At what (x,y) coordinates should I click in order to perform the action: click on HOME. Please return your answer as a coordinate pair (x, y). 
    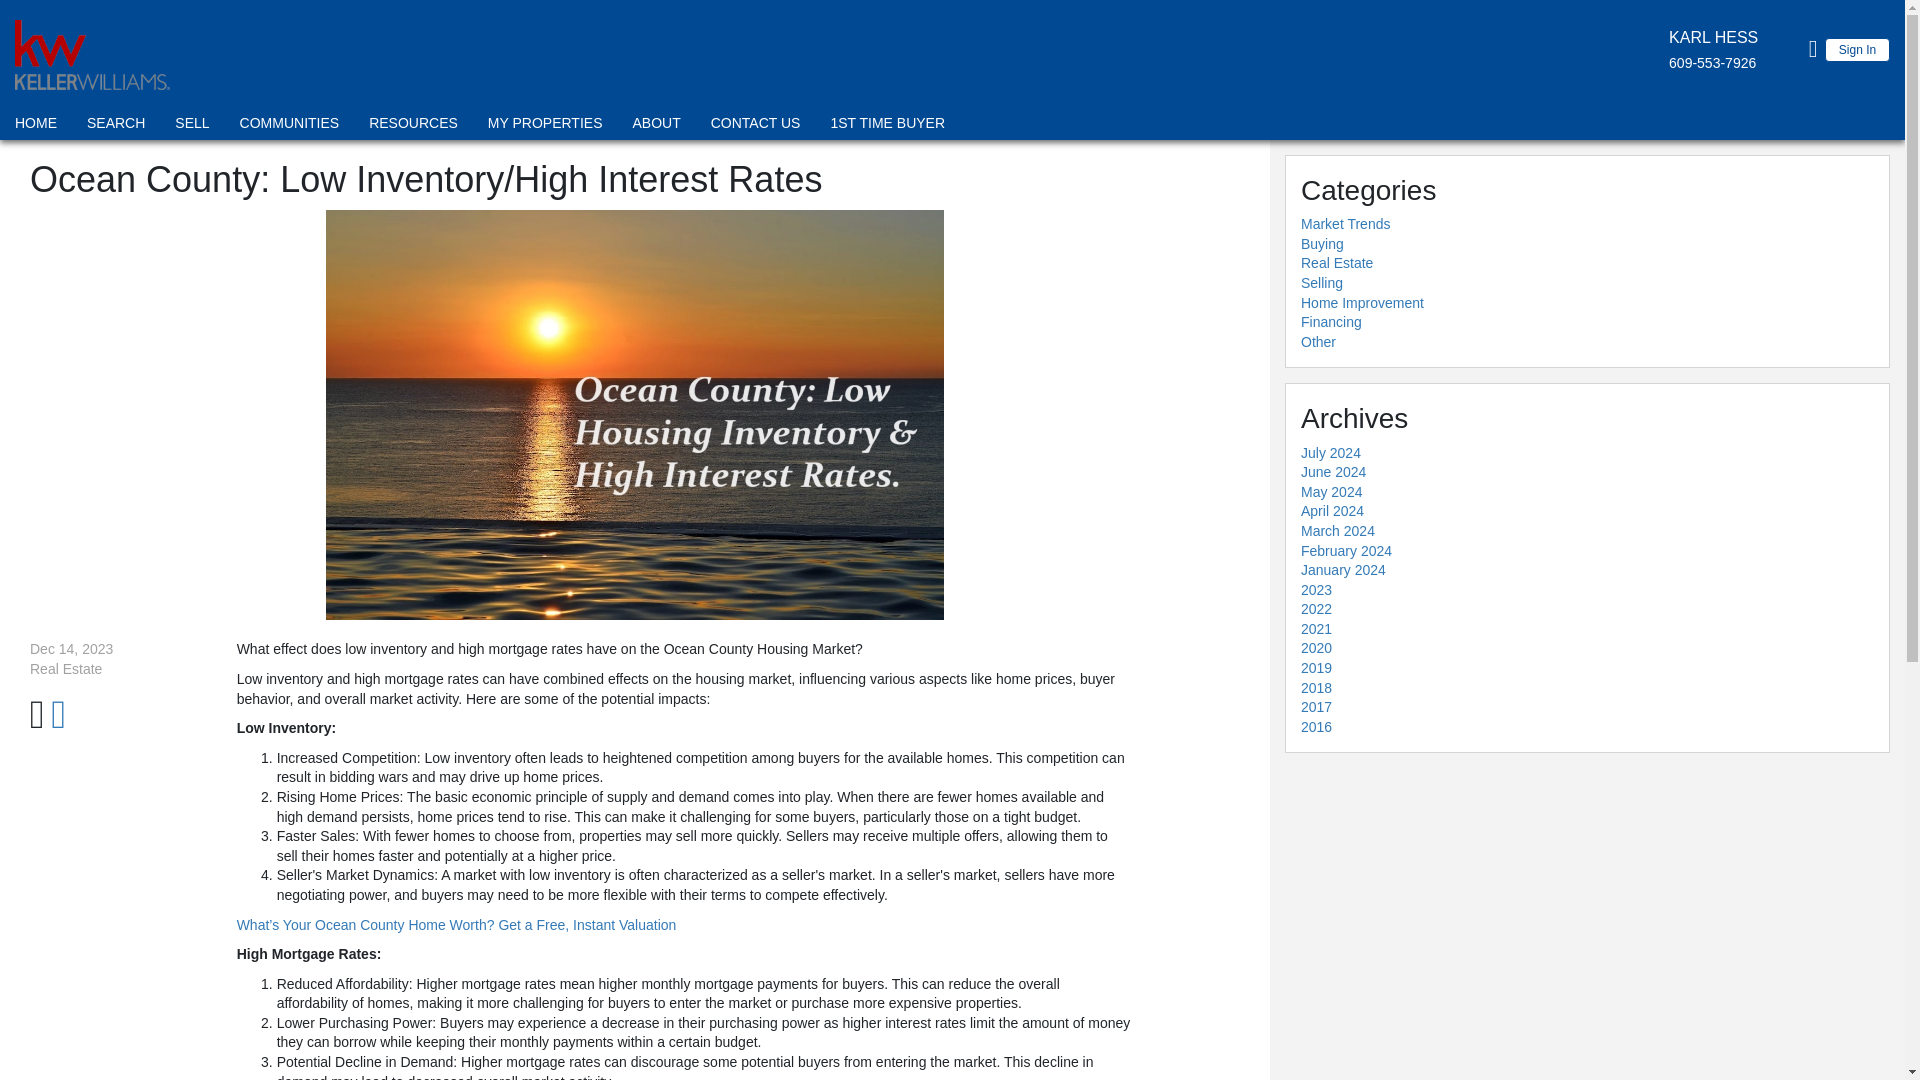
    Looking at the image, I should click on (35, 126).